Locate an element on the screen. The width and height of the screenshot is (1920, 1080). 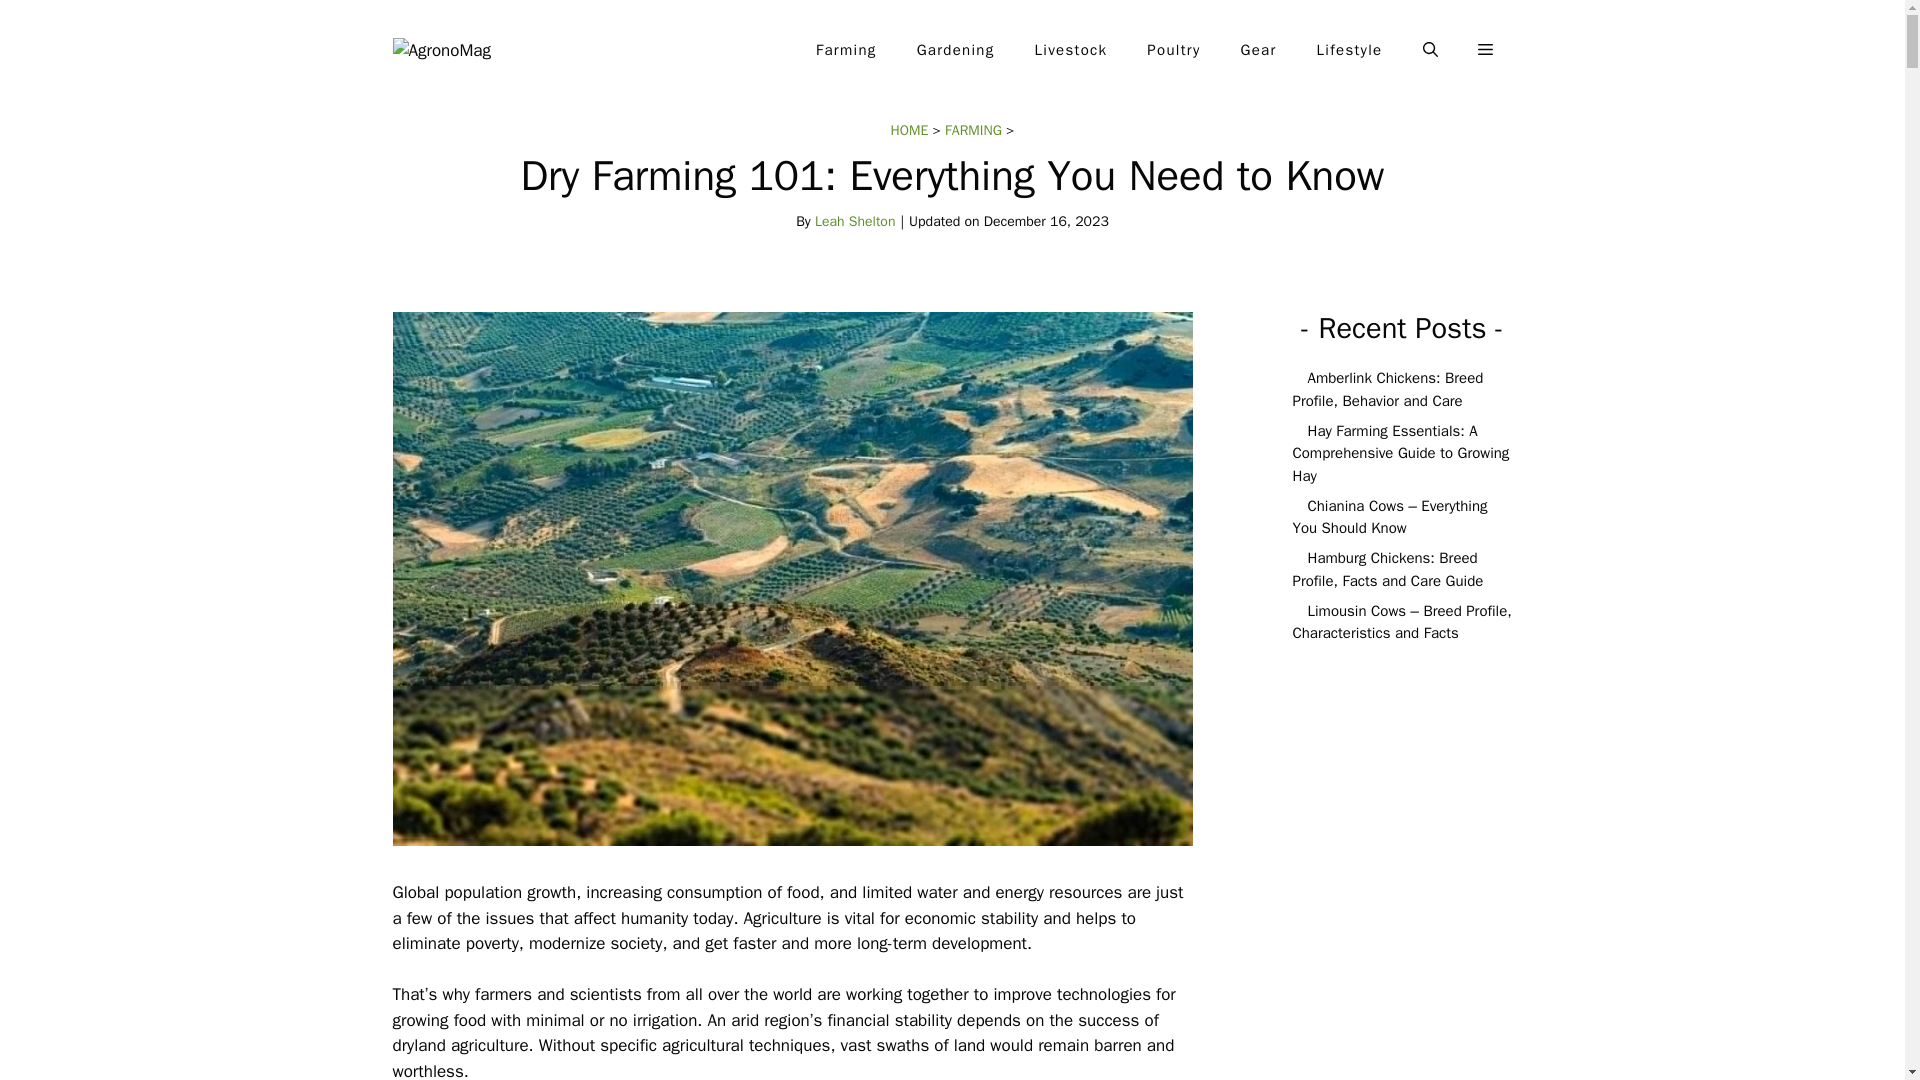
Livestock is located at coordinates (1072, 50).